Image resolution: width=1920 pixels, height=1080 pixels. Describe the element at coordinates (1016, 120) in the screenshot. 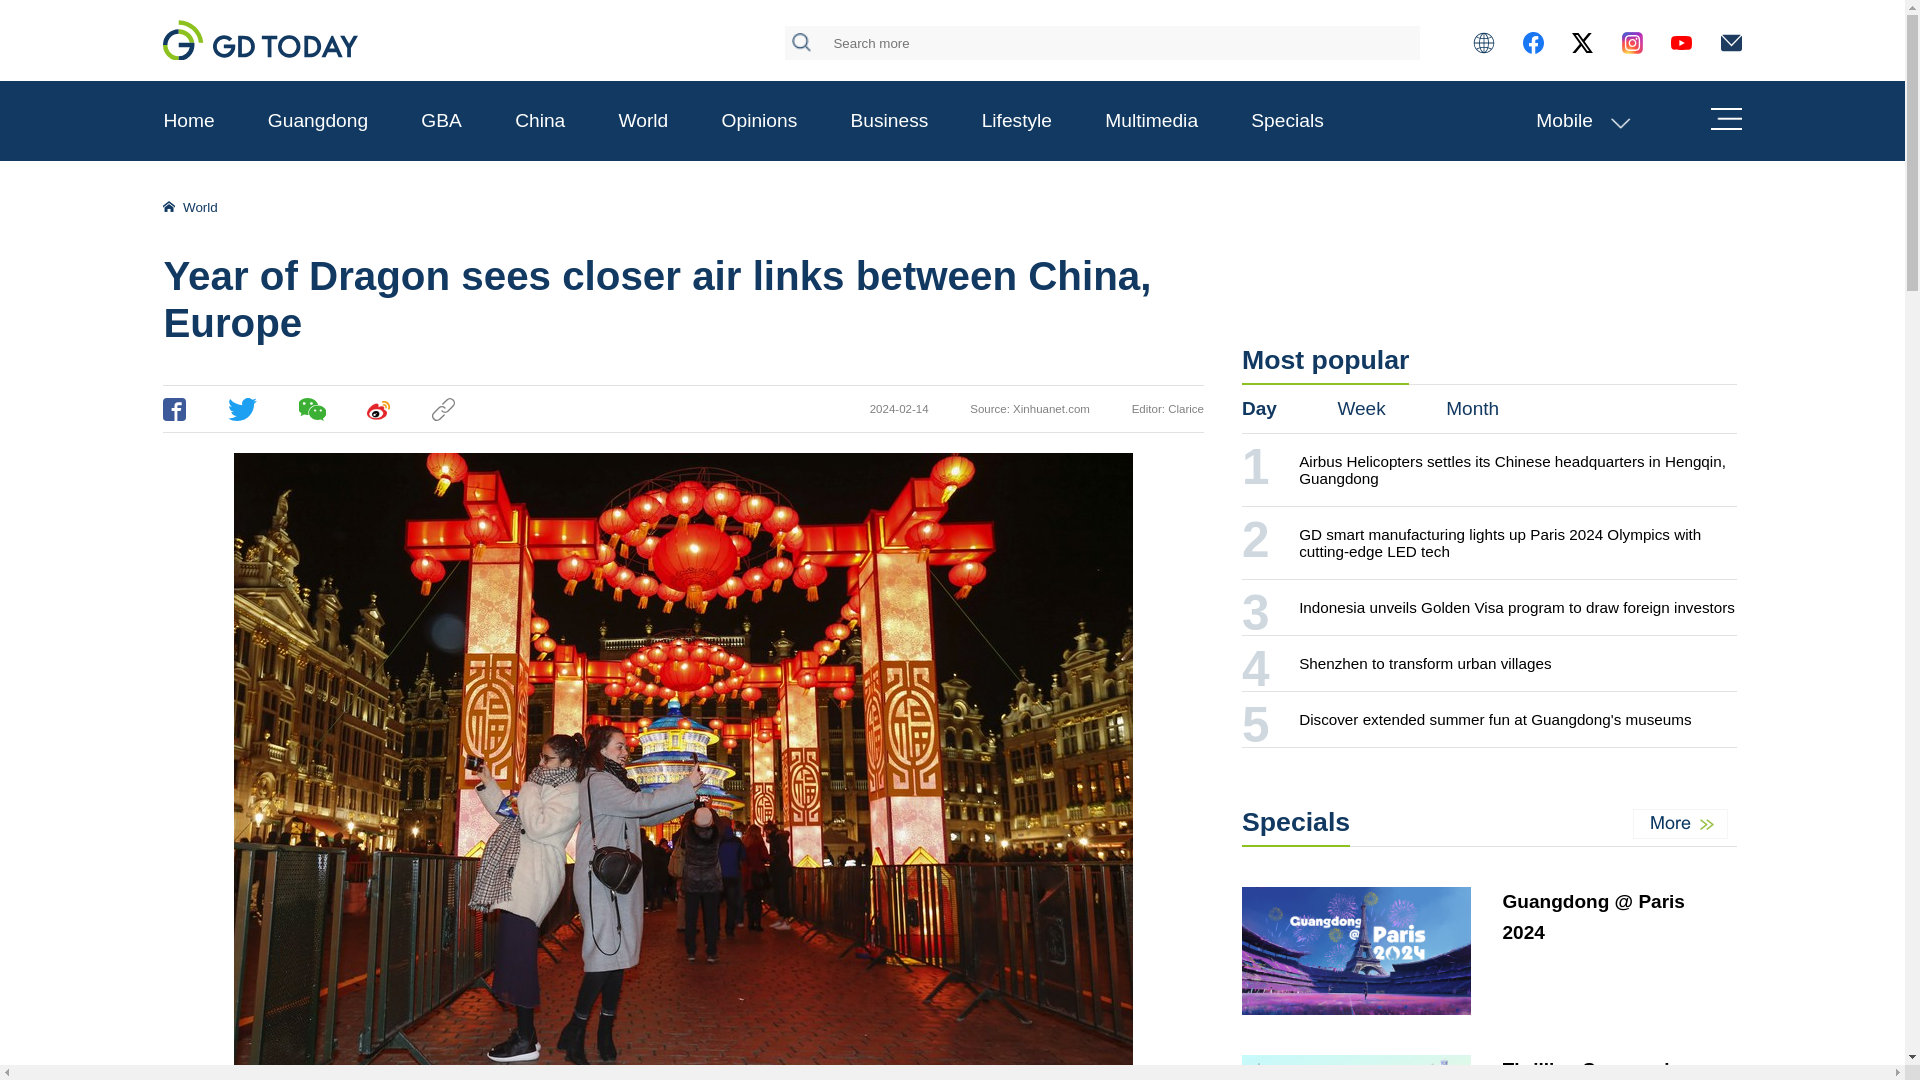

I see `Lifestyle` at that location.